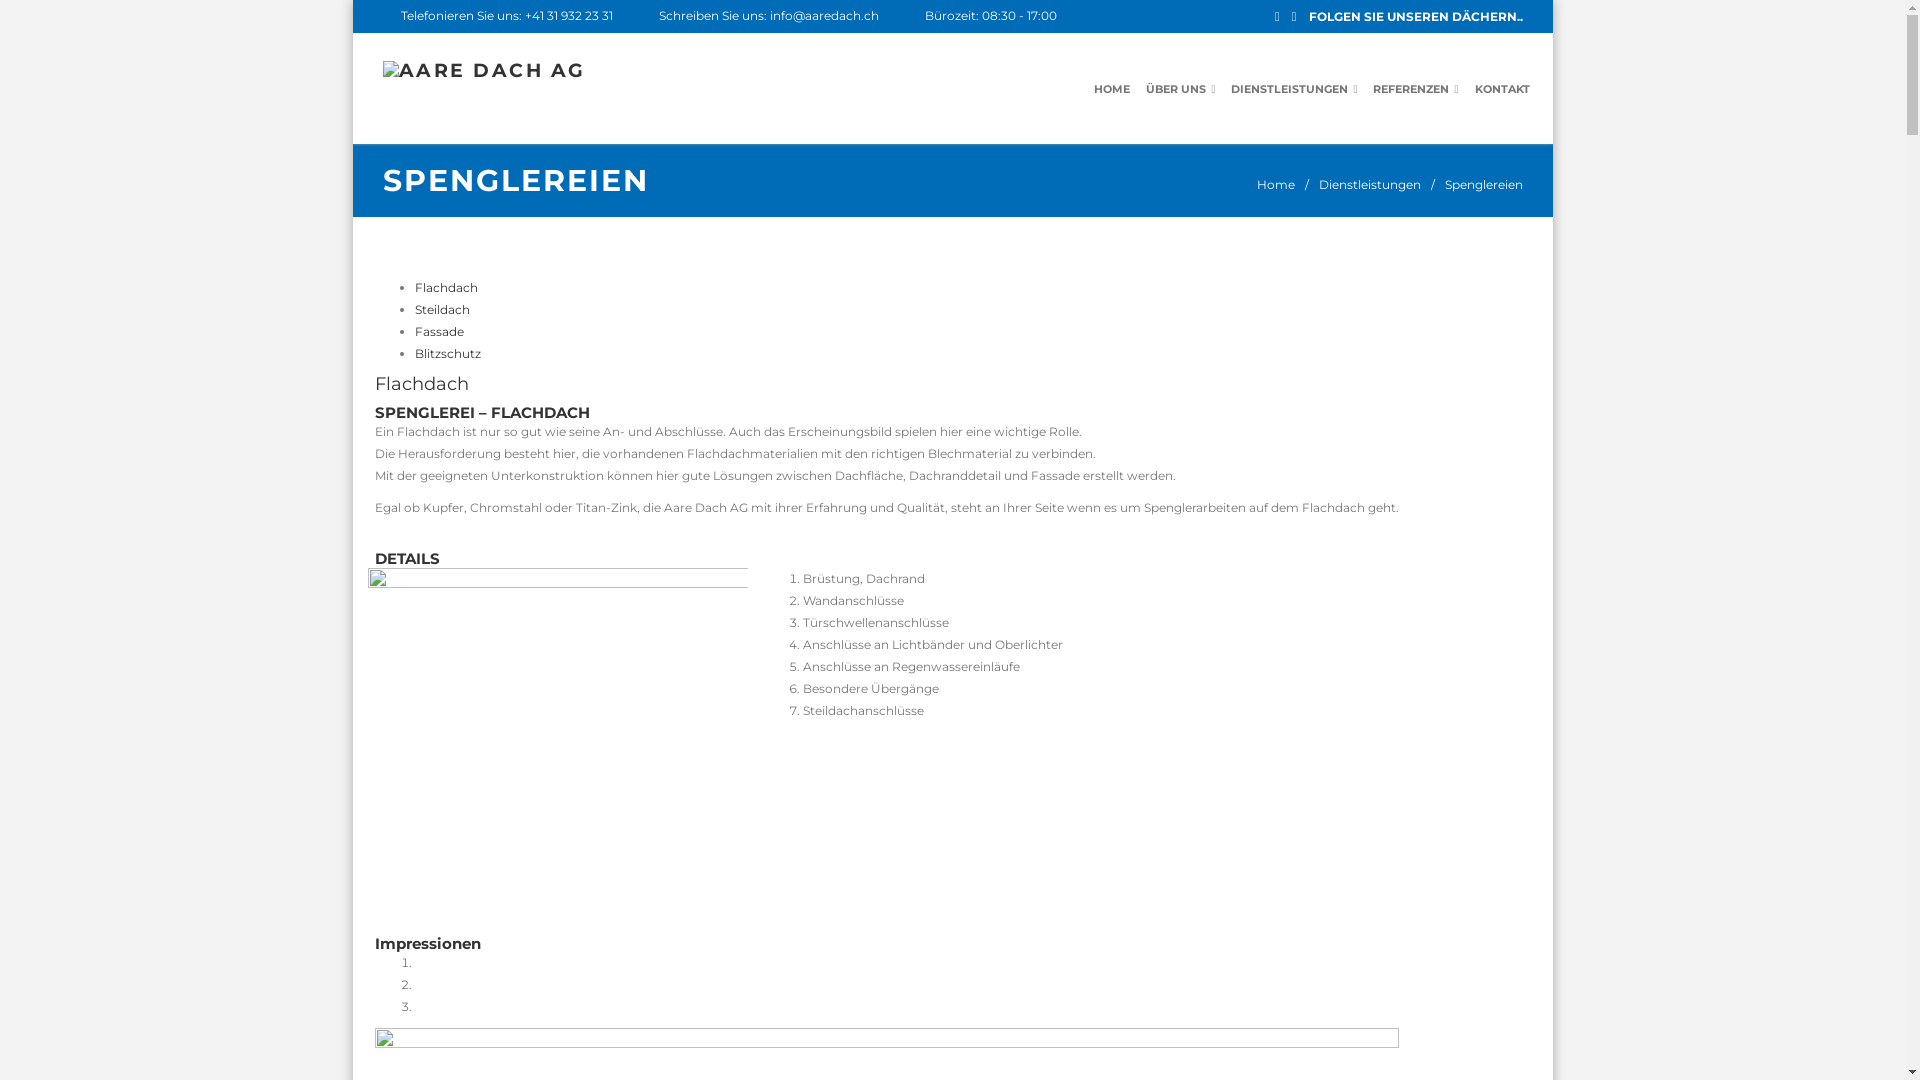 Image resolution: width=1920 pixels, height=1080 pixels. I want to click on Spenglerei-Flachdach, so click(558, 736).